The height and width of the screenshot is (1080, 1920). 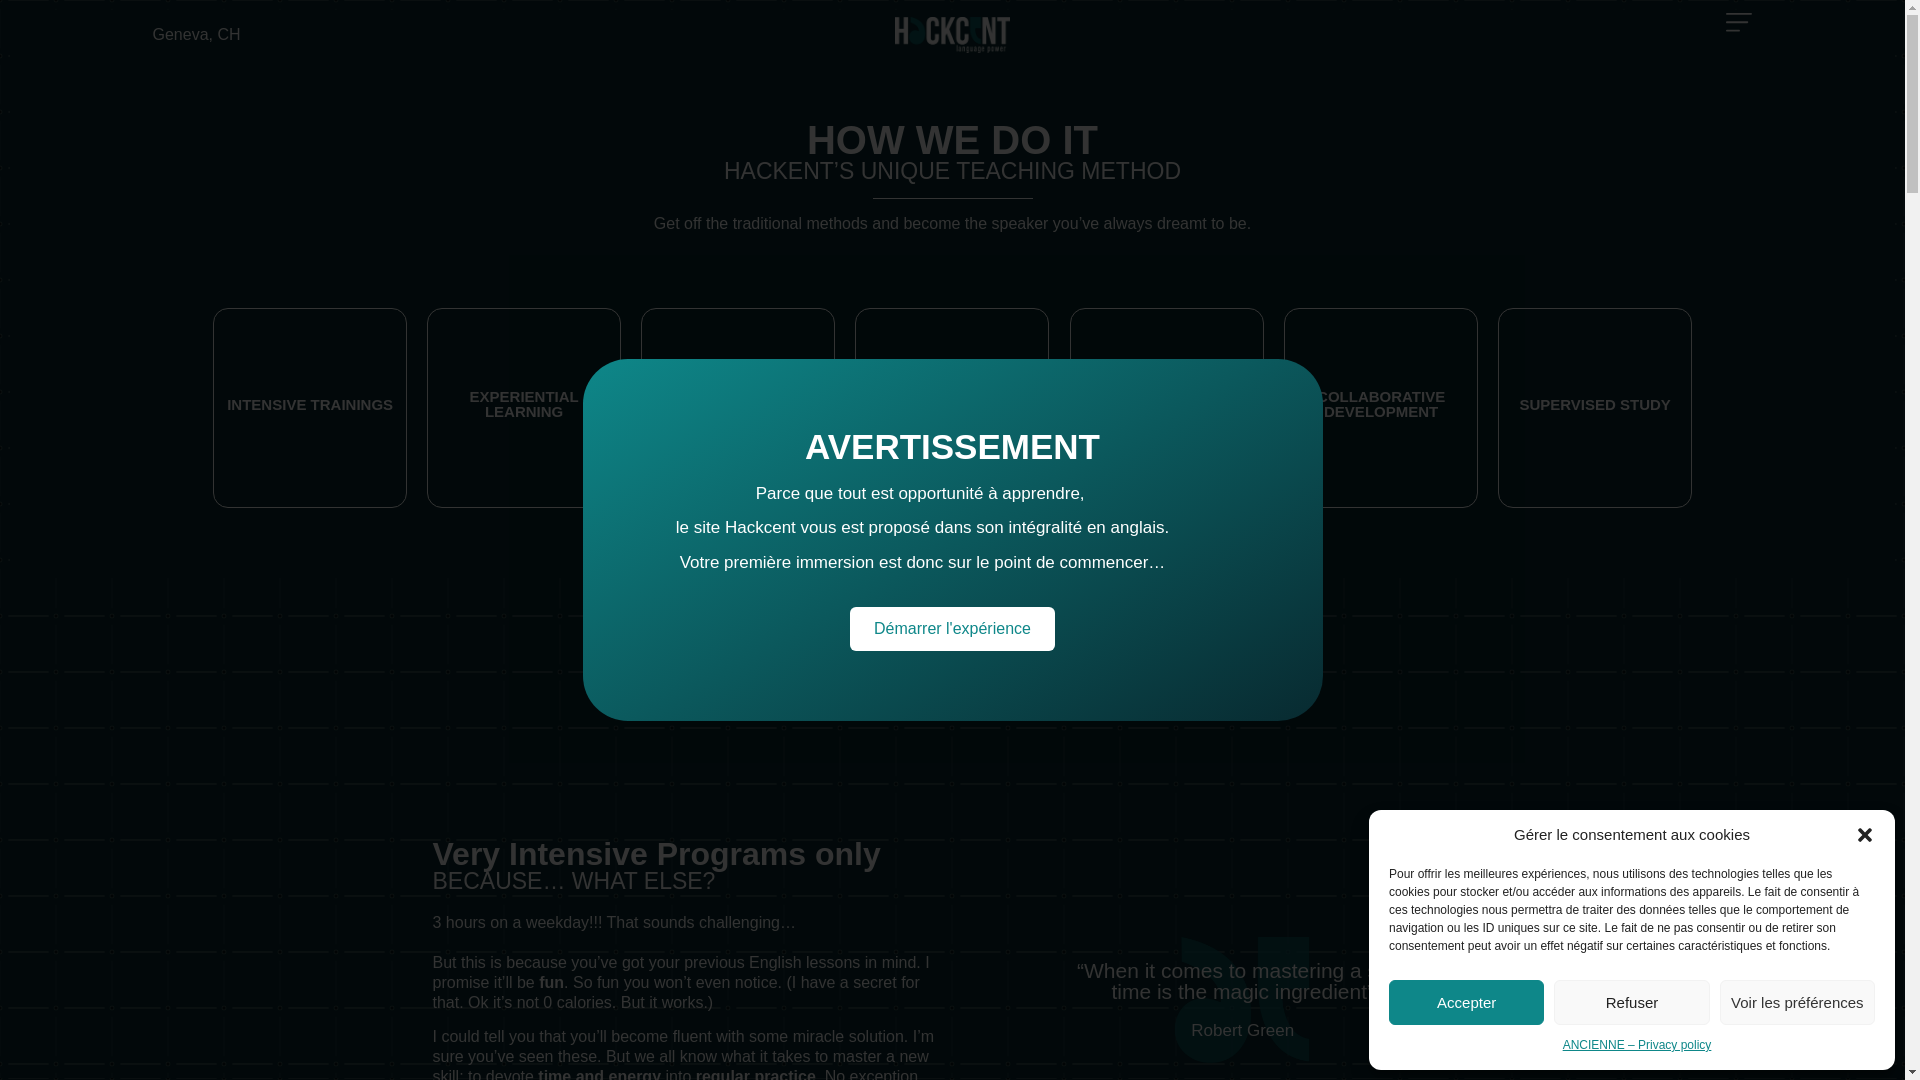 I want to click on Refuser, so click(x=1630, y=1002).